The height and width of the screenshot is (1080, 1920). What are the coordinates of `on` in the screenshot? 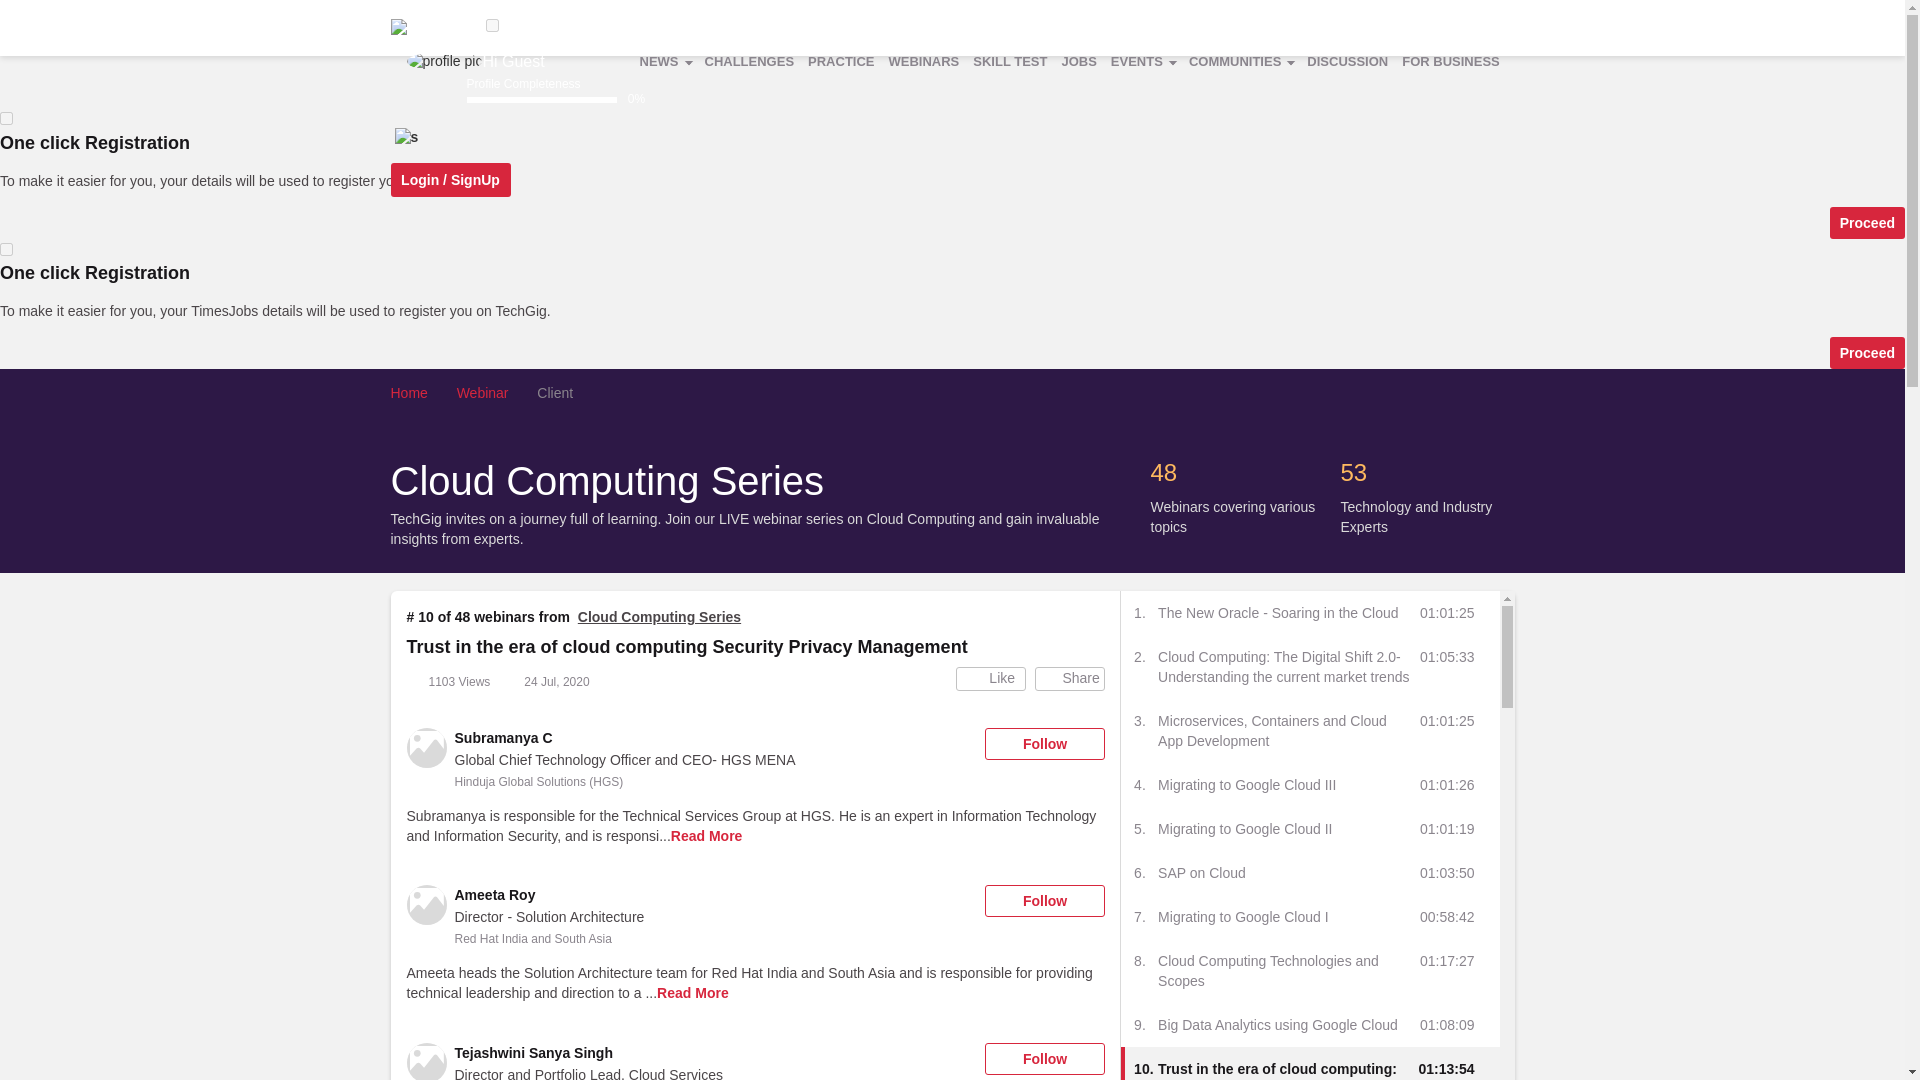 It's located at (6, 249).